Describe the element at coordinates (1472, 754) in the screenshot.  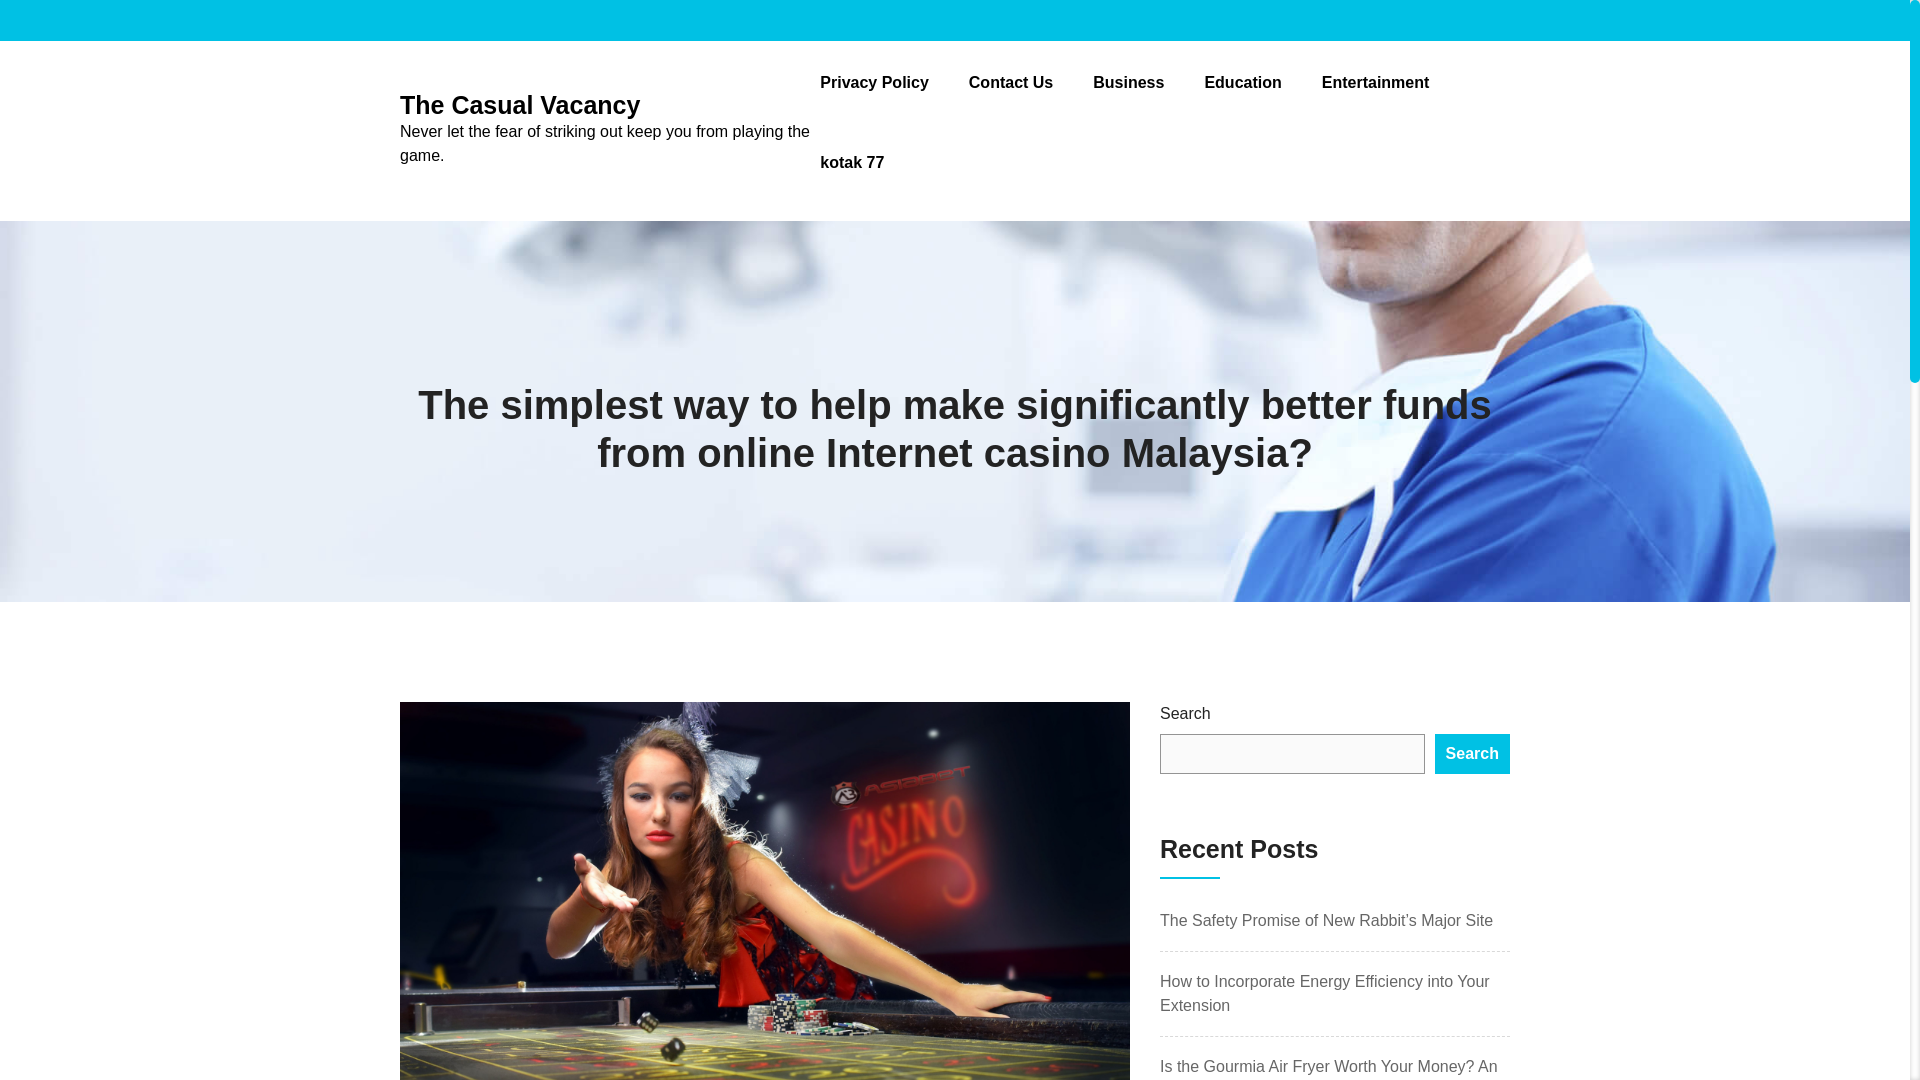
I see `Search` at that location.